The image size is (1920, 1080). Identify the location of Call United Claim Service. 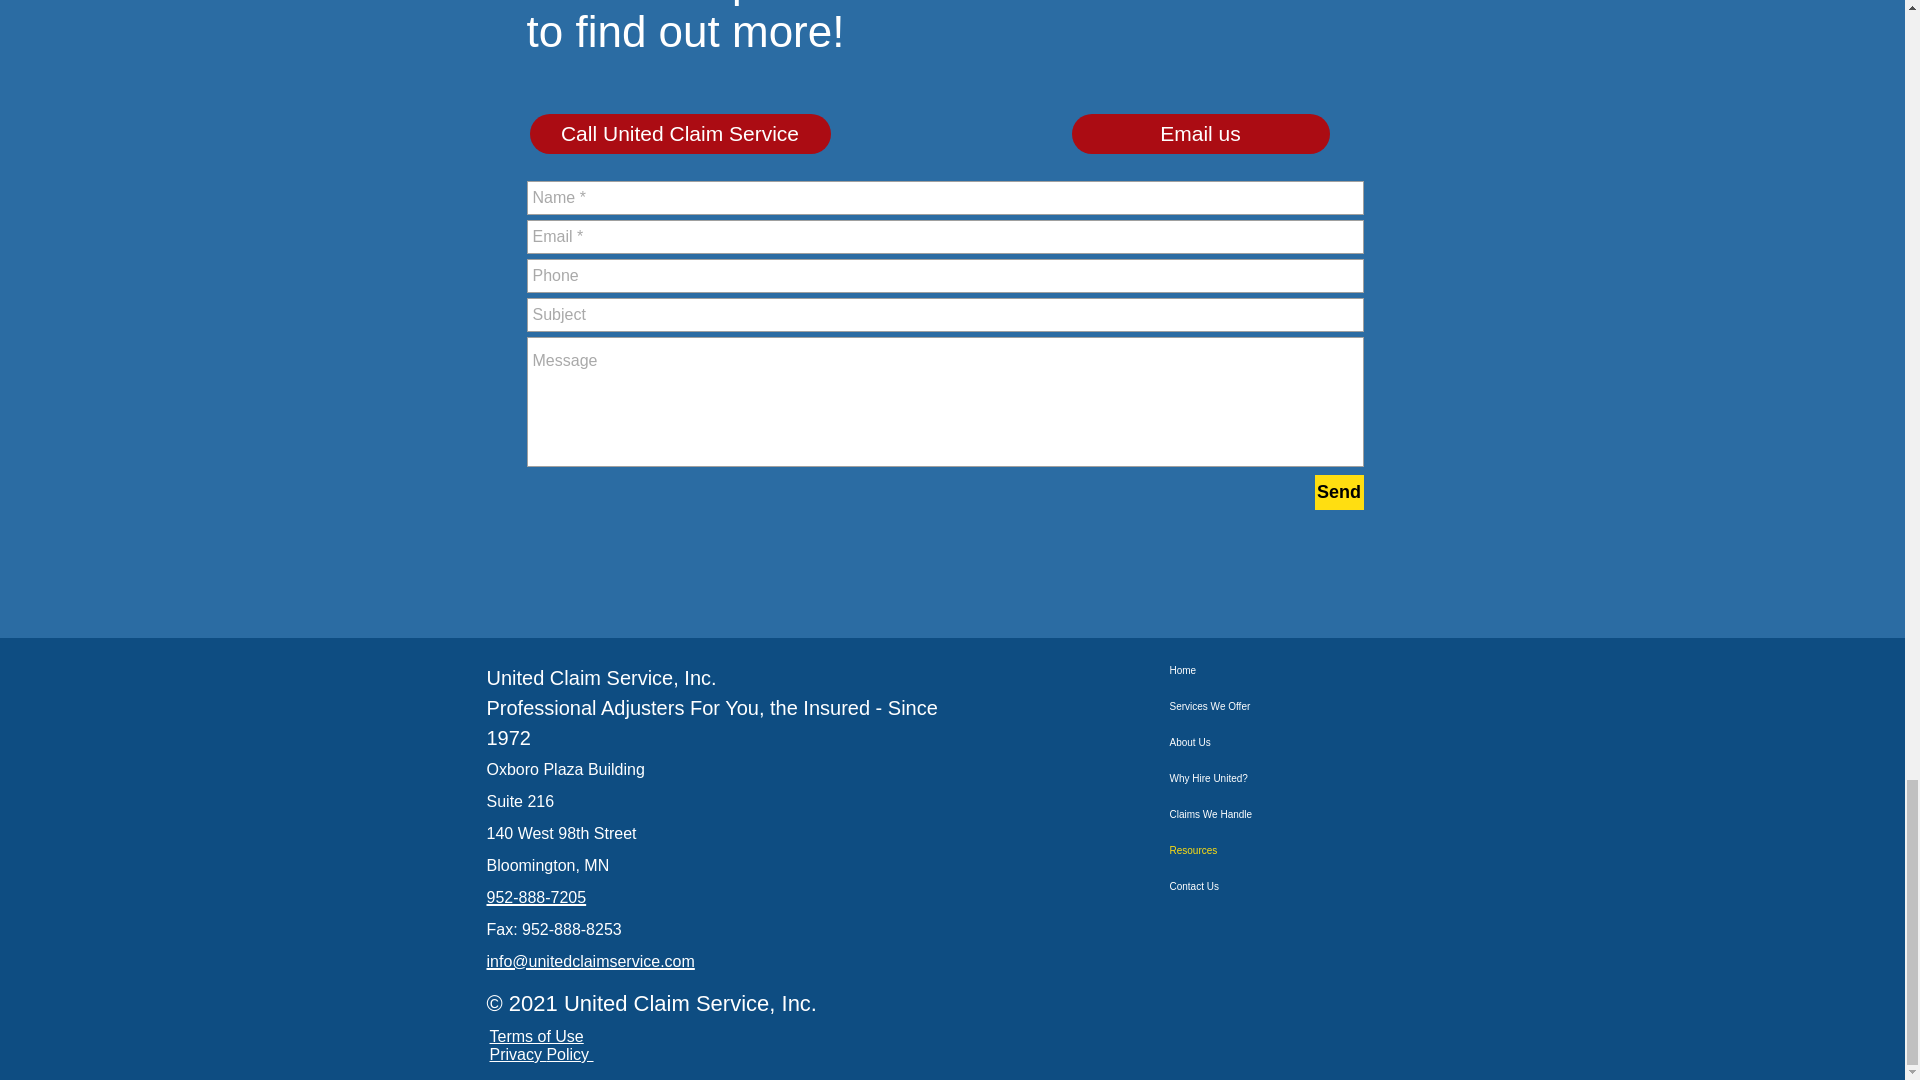
(680, 134).